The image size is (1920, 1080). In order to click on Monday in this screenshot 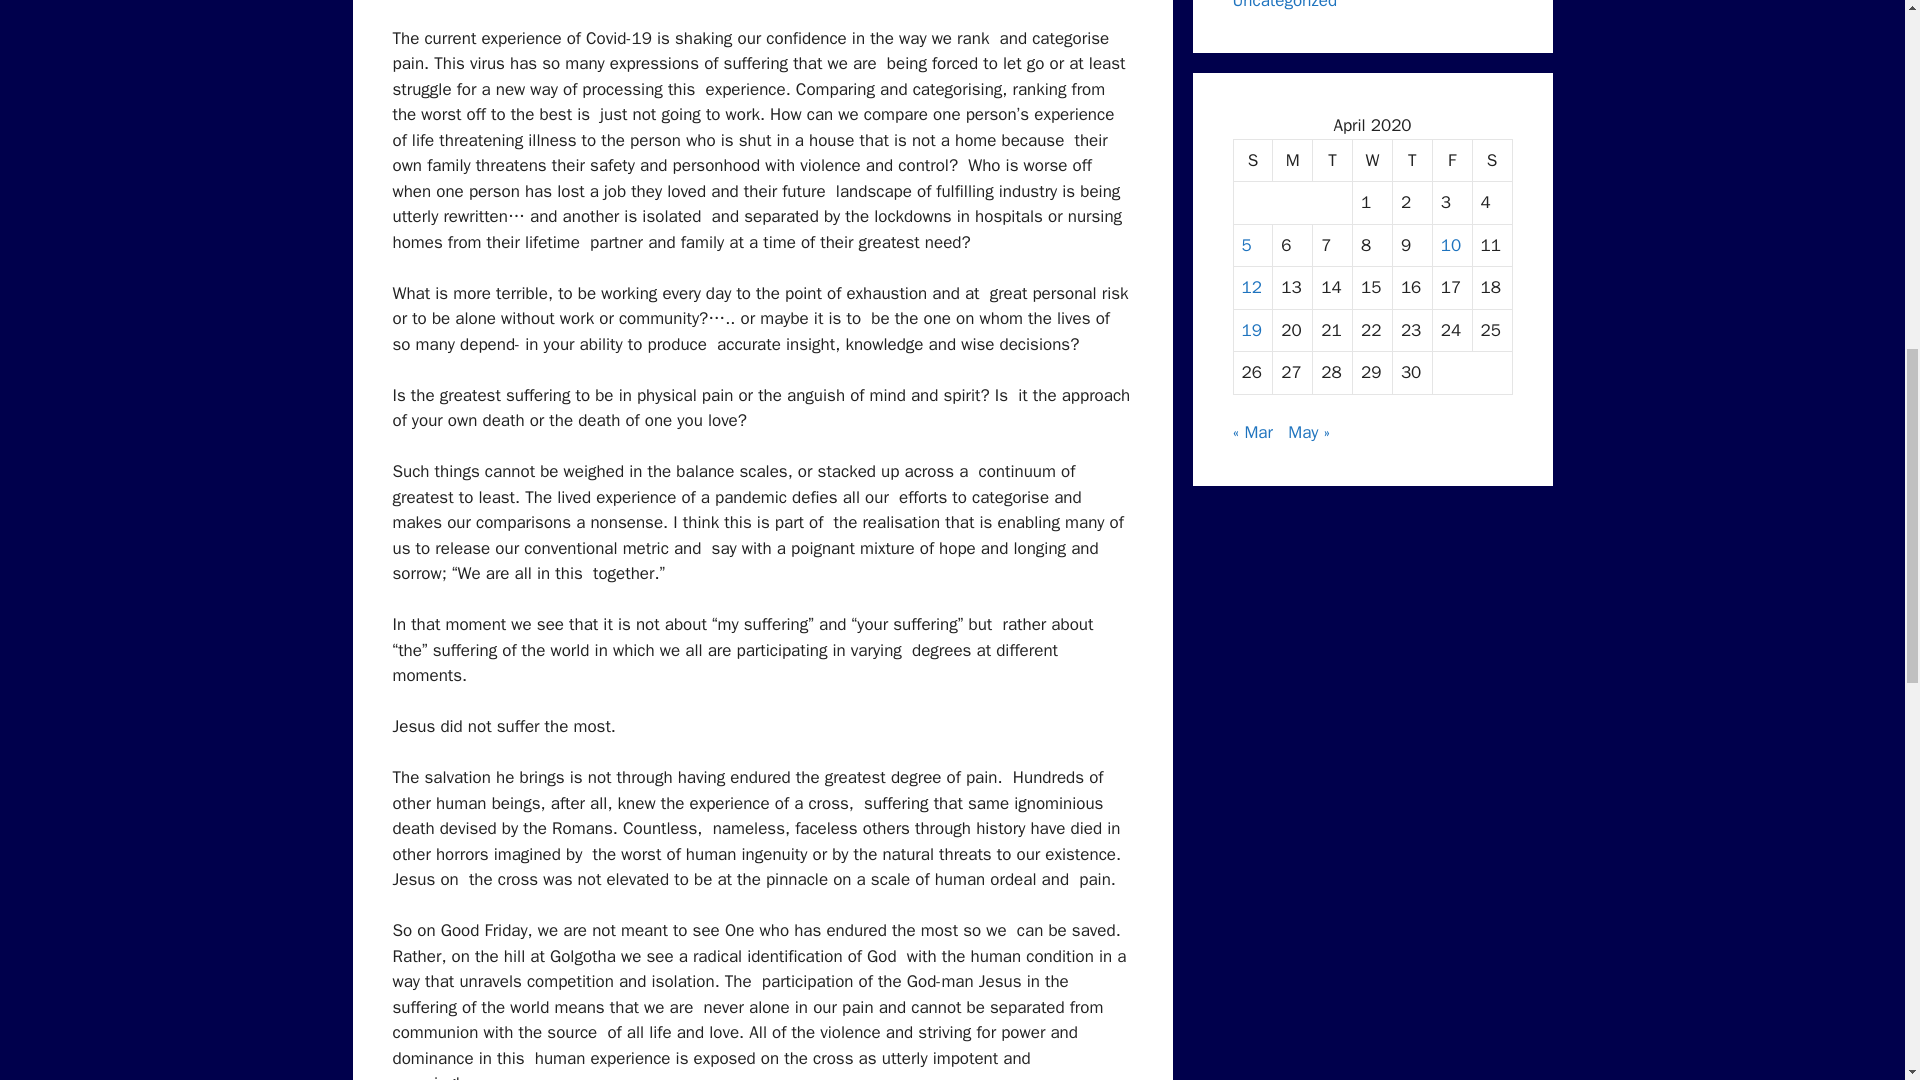, I will do `click(1292, 161)`.